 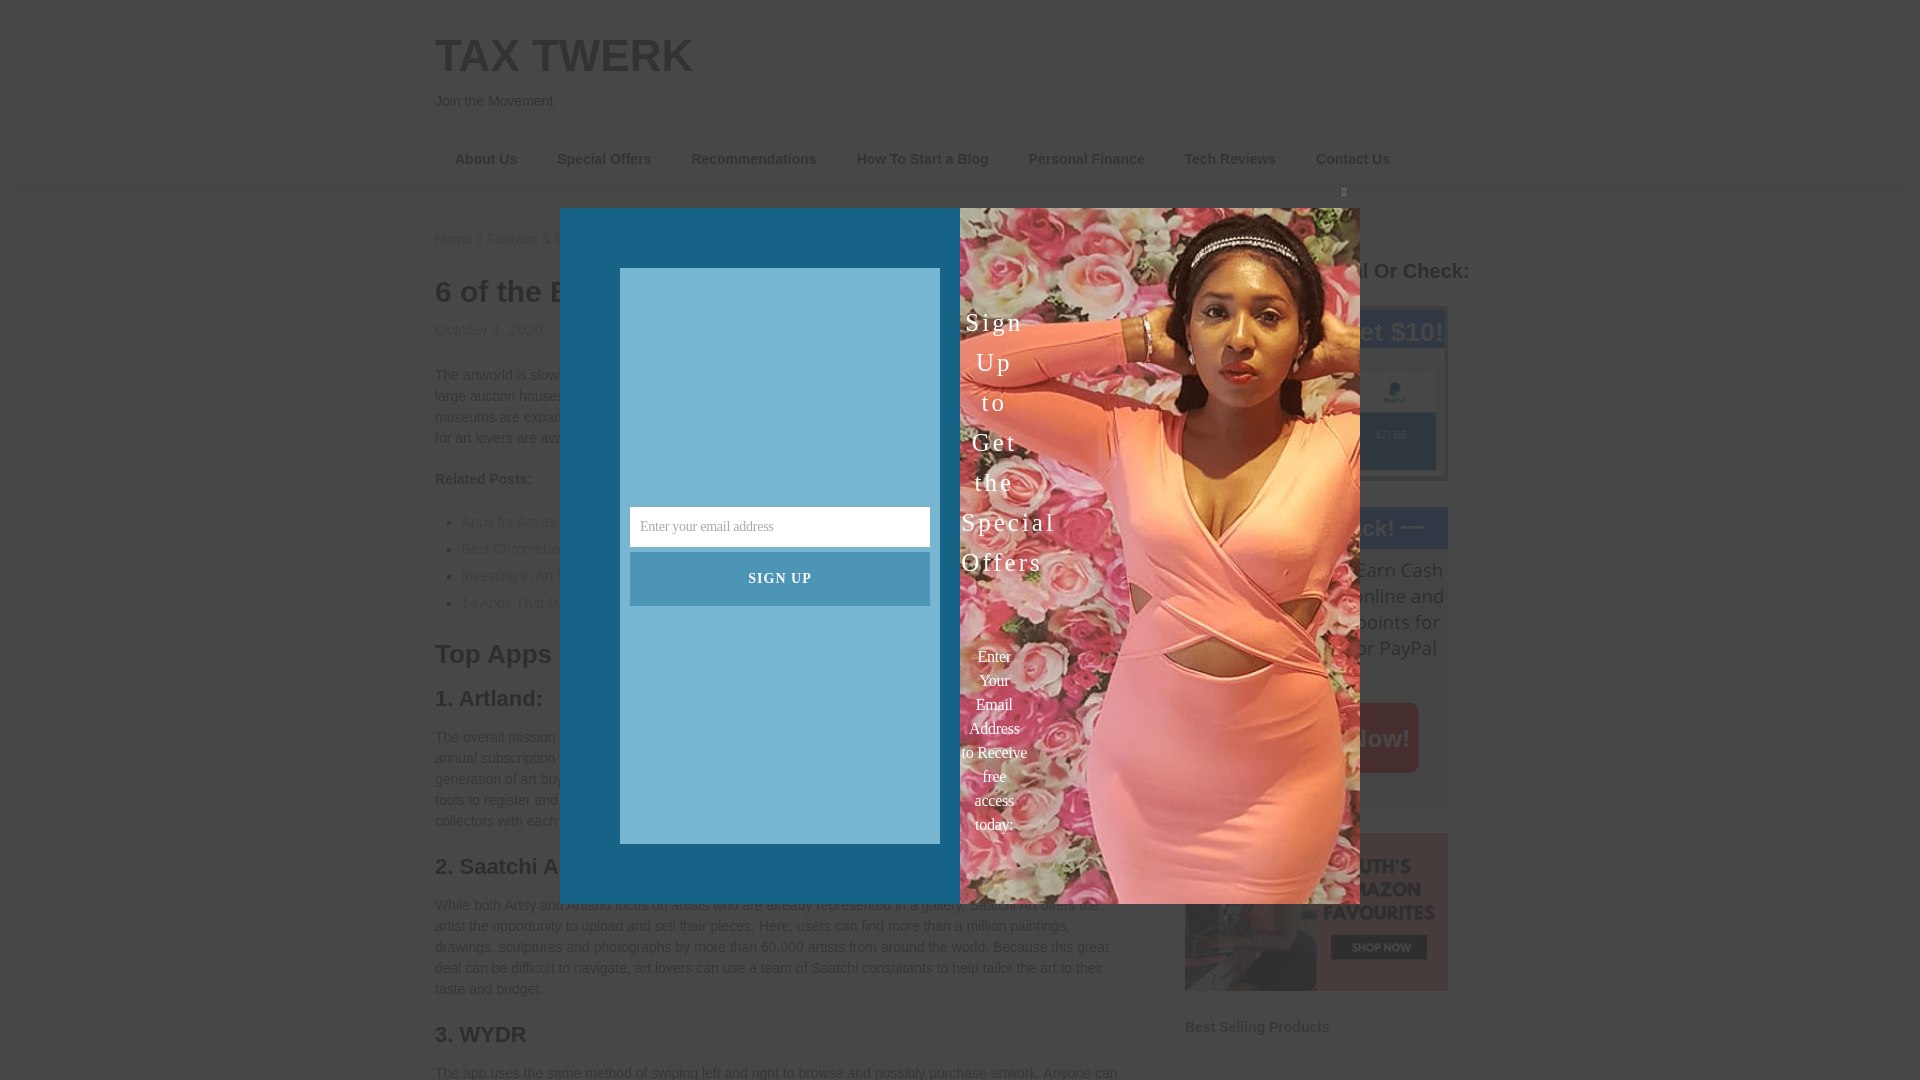 I want to click on Home, so click(x=454, y=239).